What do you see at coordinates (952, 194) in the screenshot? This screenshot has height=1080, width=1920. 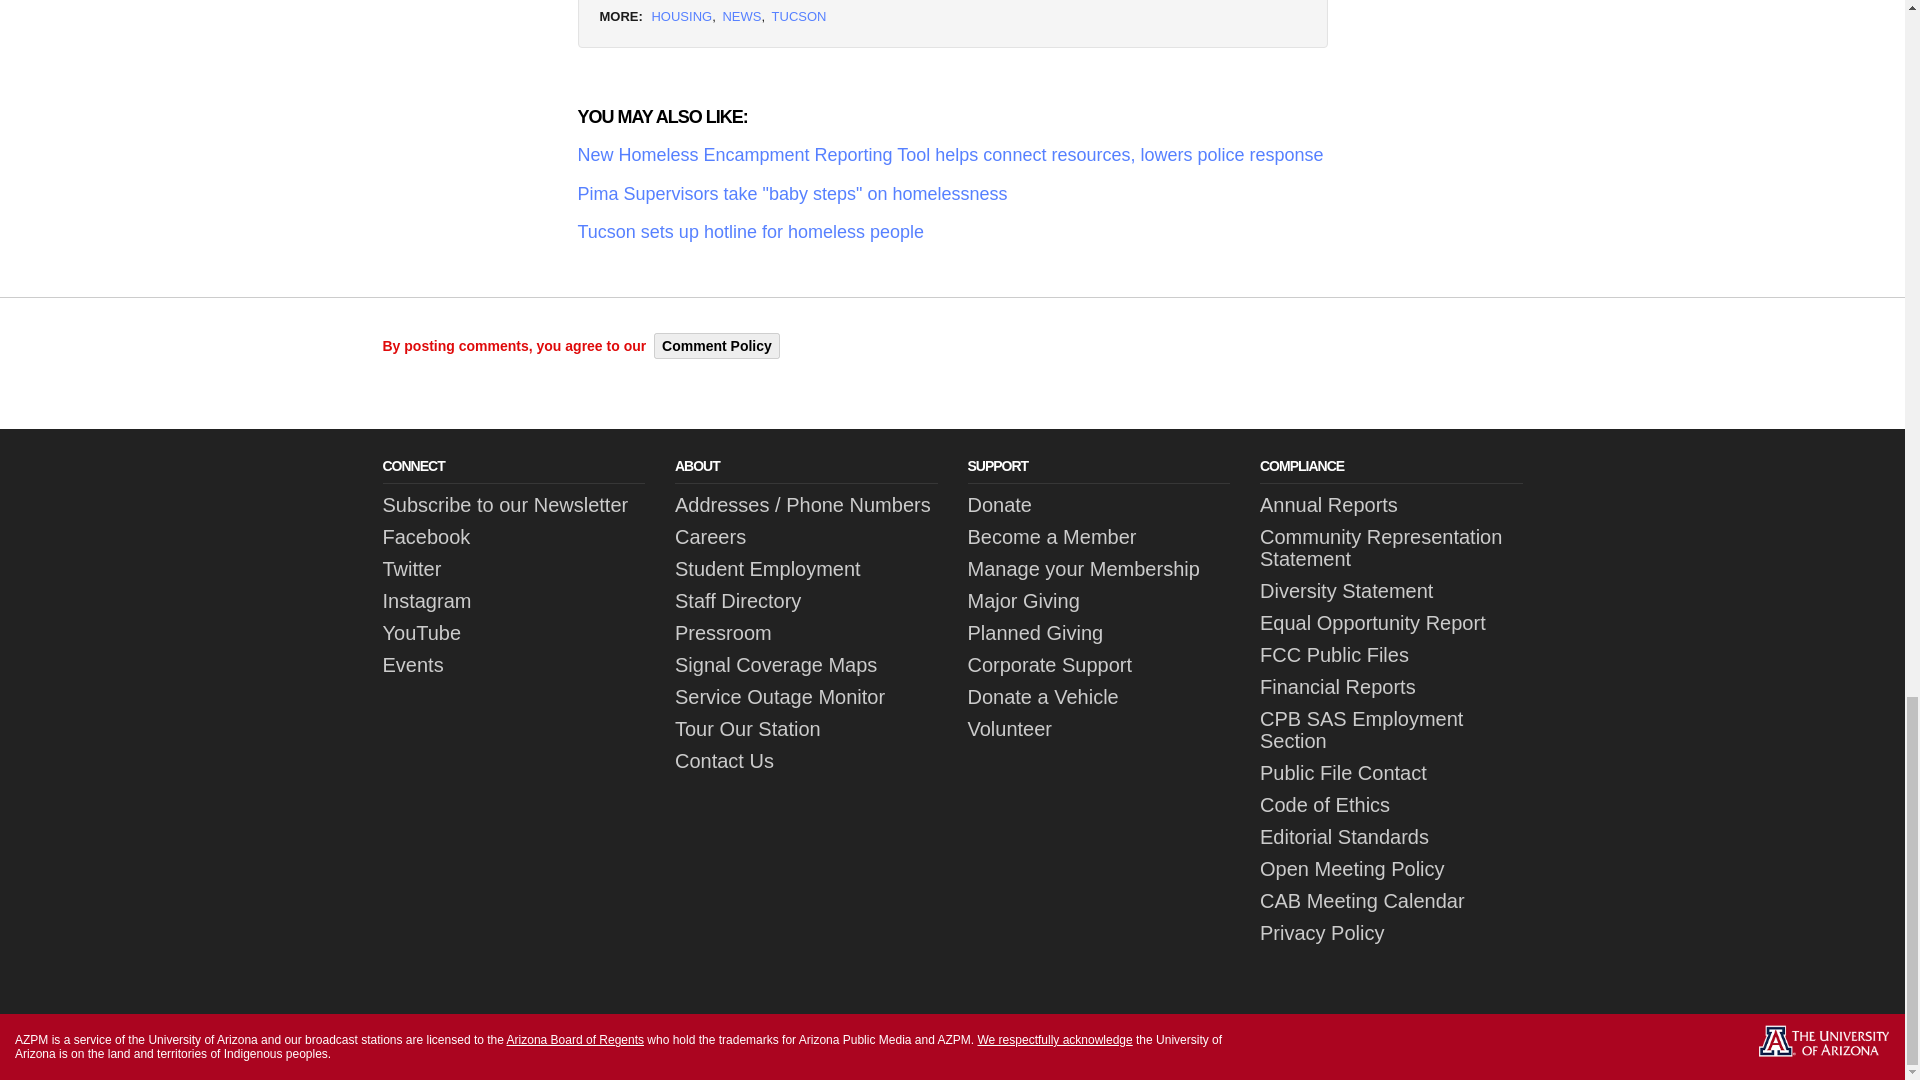 I see `Pima Supervisors take "baby steps" on homelessness` at bounding box center [952, 194].